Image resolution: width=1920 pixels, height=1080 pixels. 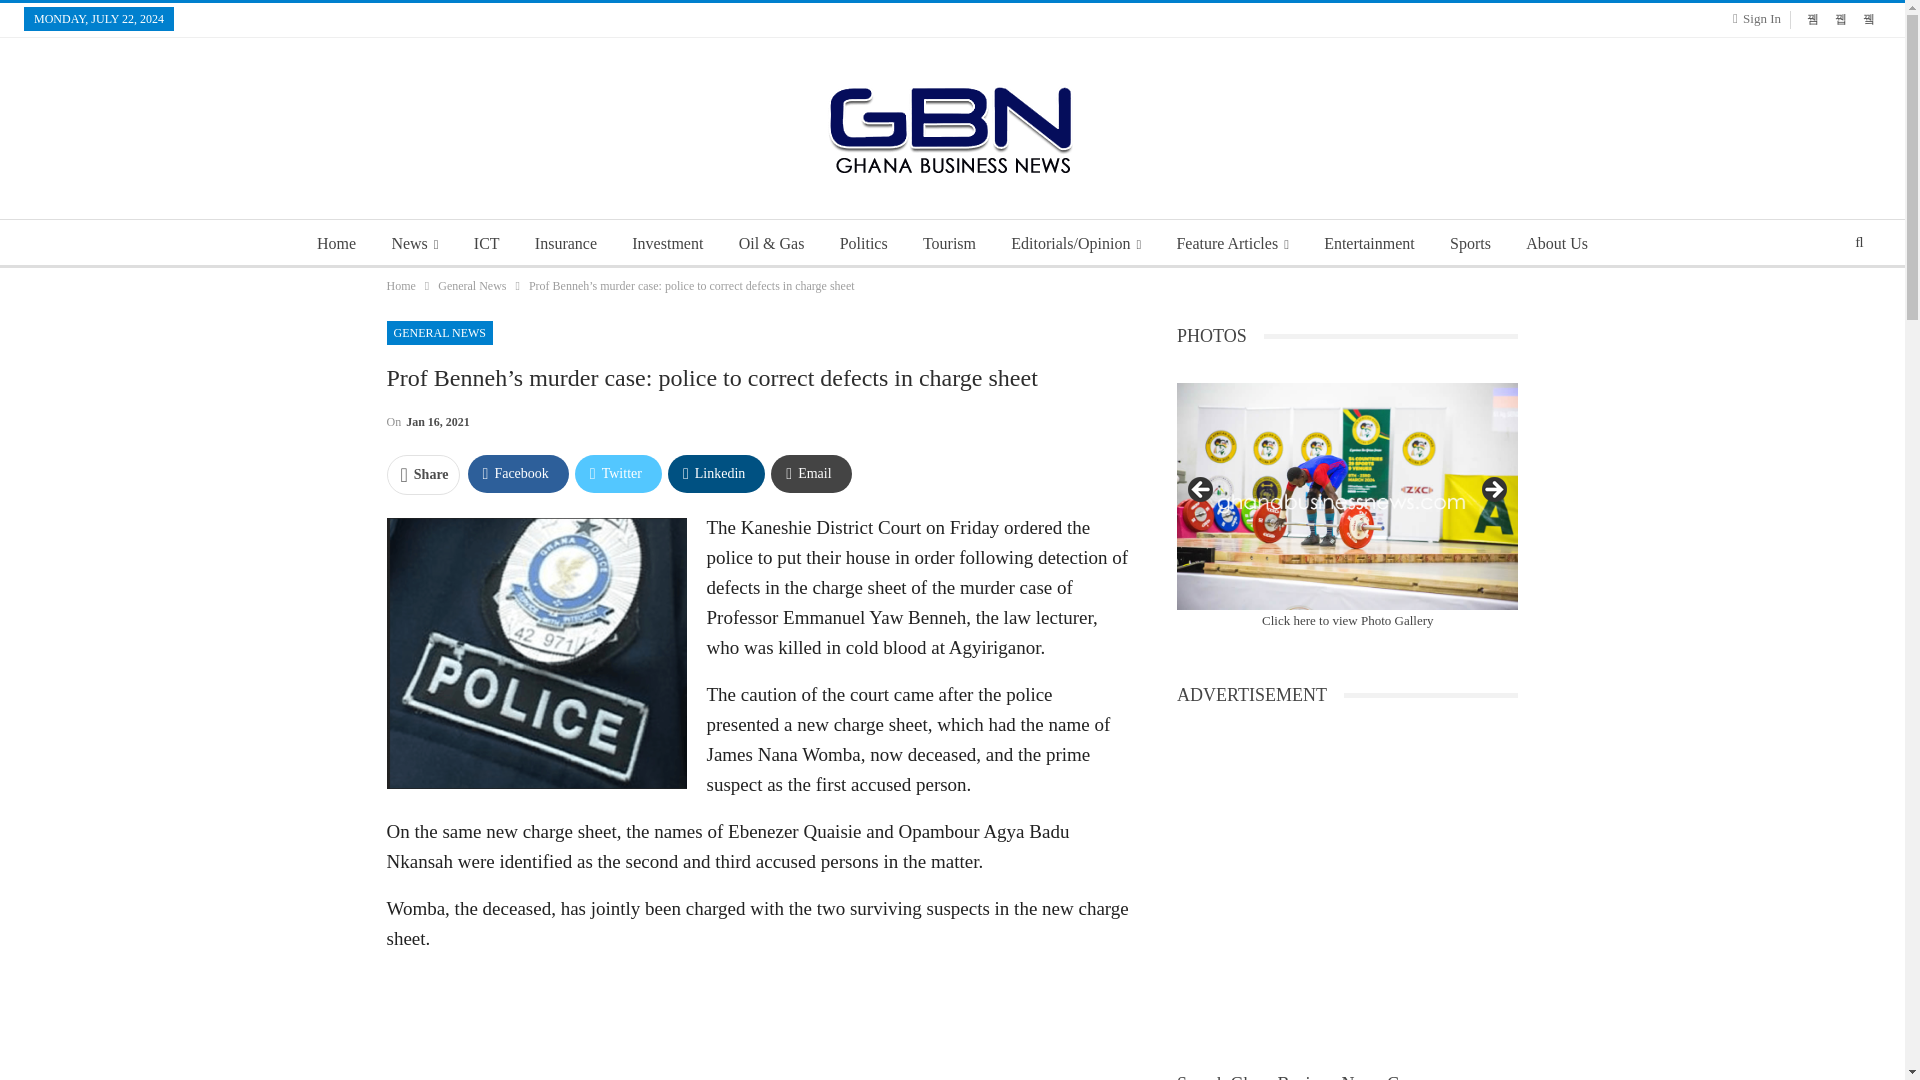 What do you see at coordinates (810, 473) in the screenshot?
I see `Email` at bounding box center [810, 473].